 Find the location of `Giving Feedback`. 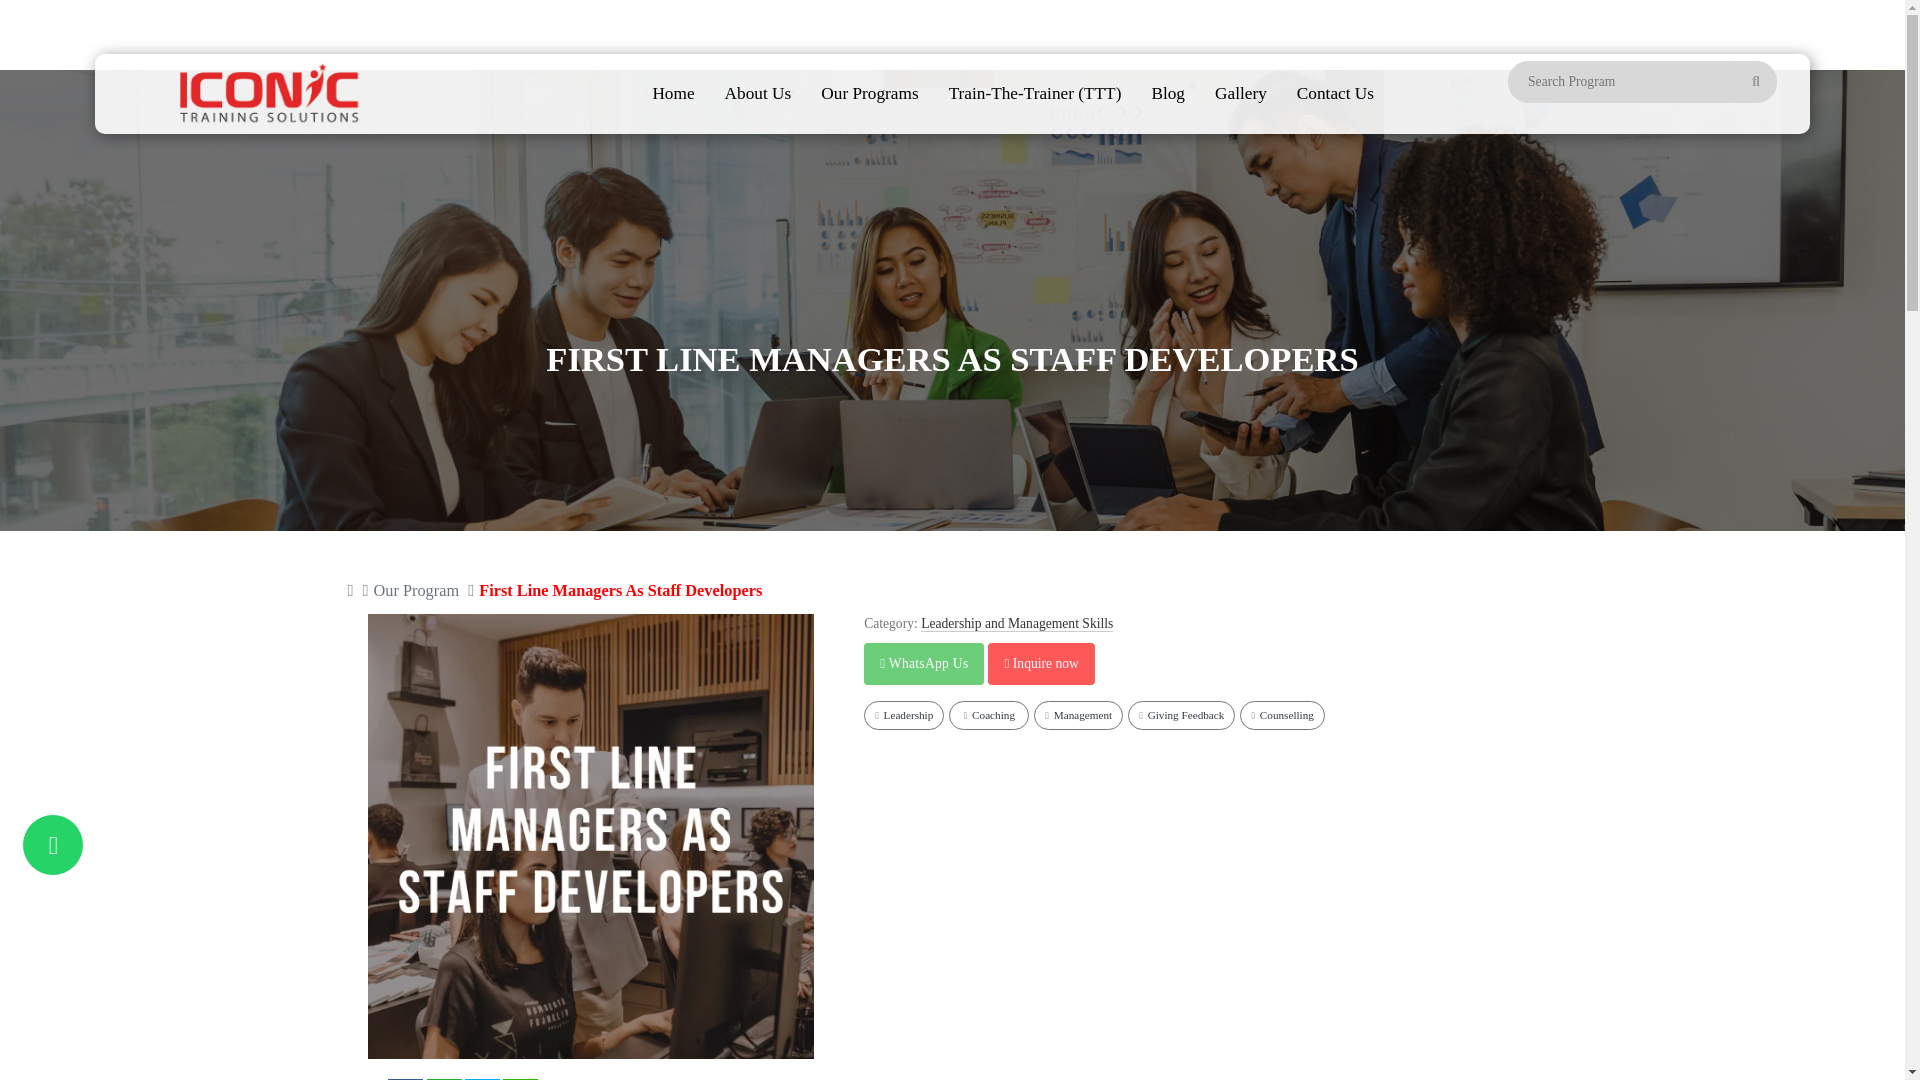

Giving Feedback is located at coordinates (1181, 715).